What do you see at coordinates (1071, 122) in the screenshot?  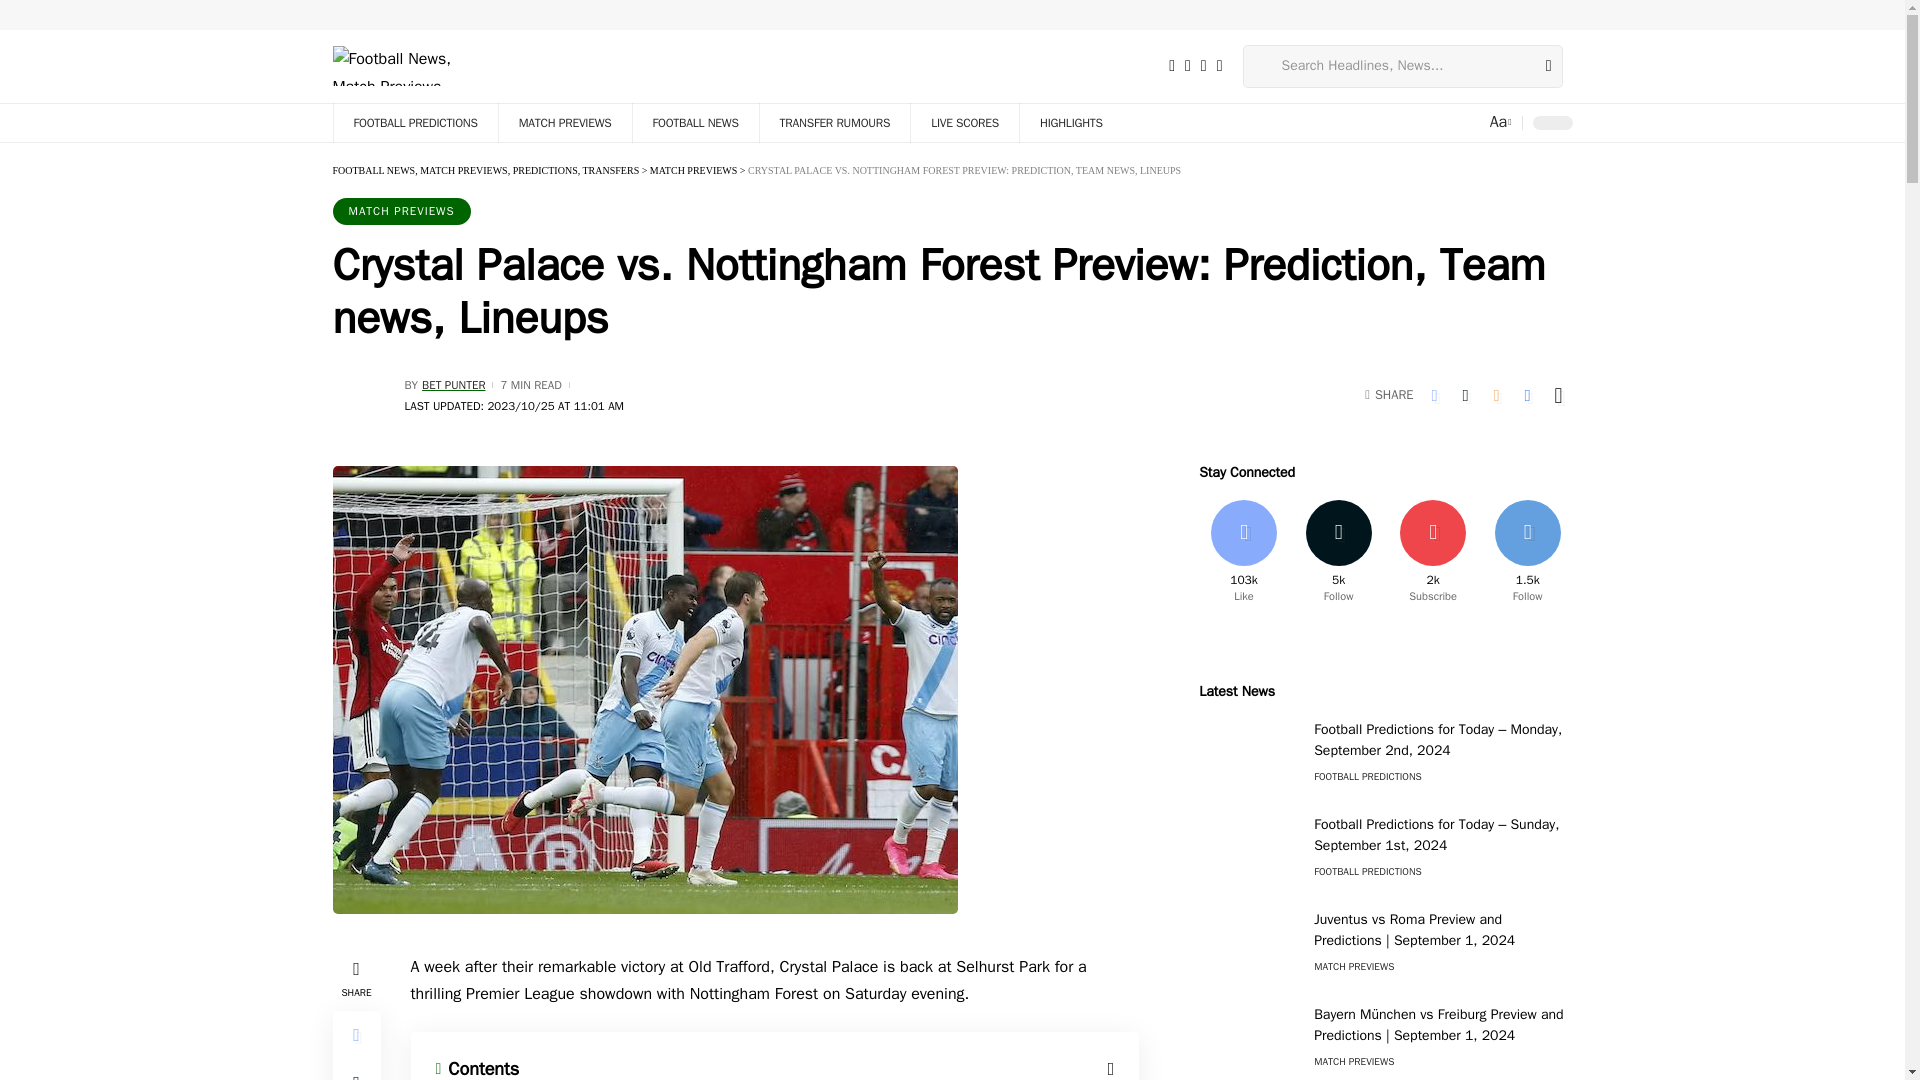 I see `HIGHLIGHTS` at bounding box center [1071, 122].